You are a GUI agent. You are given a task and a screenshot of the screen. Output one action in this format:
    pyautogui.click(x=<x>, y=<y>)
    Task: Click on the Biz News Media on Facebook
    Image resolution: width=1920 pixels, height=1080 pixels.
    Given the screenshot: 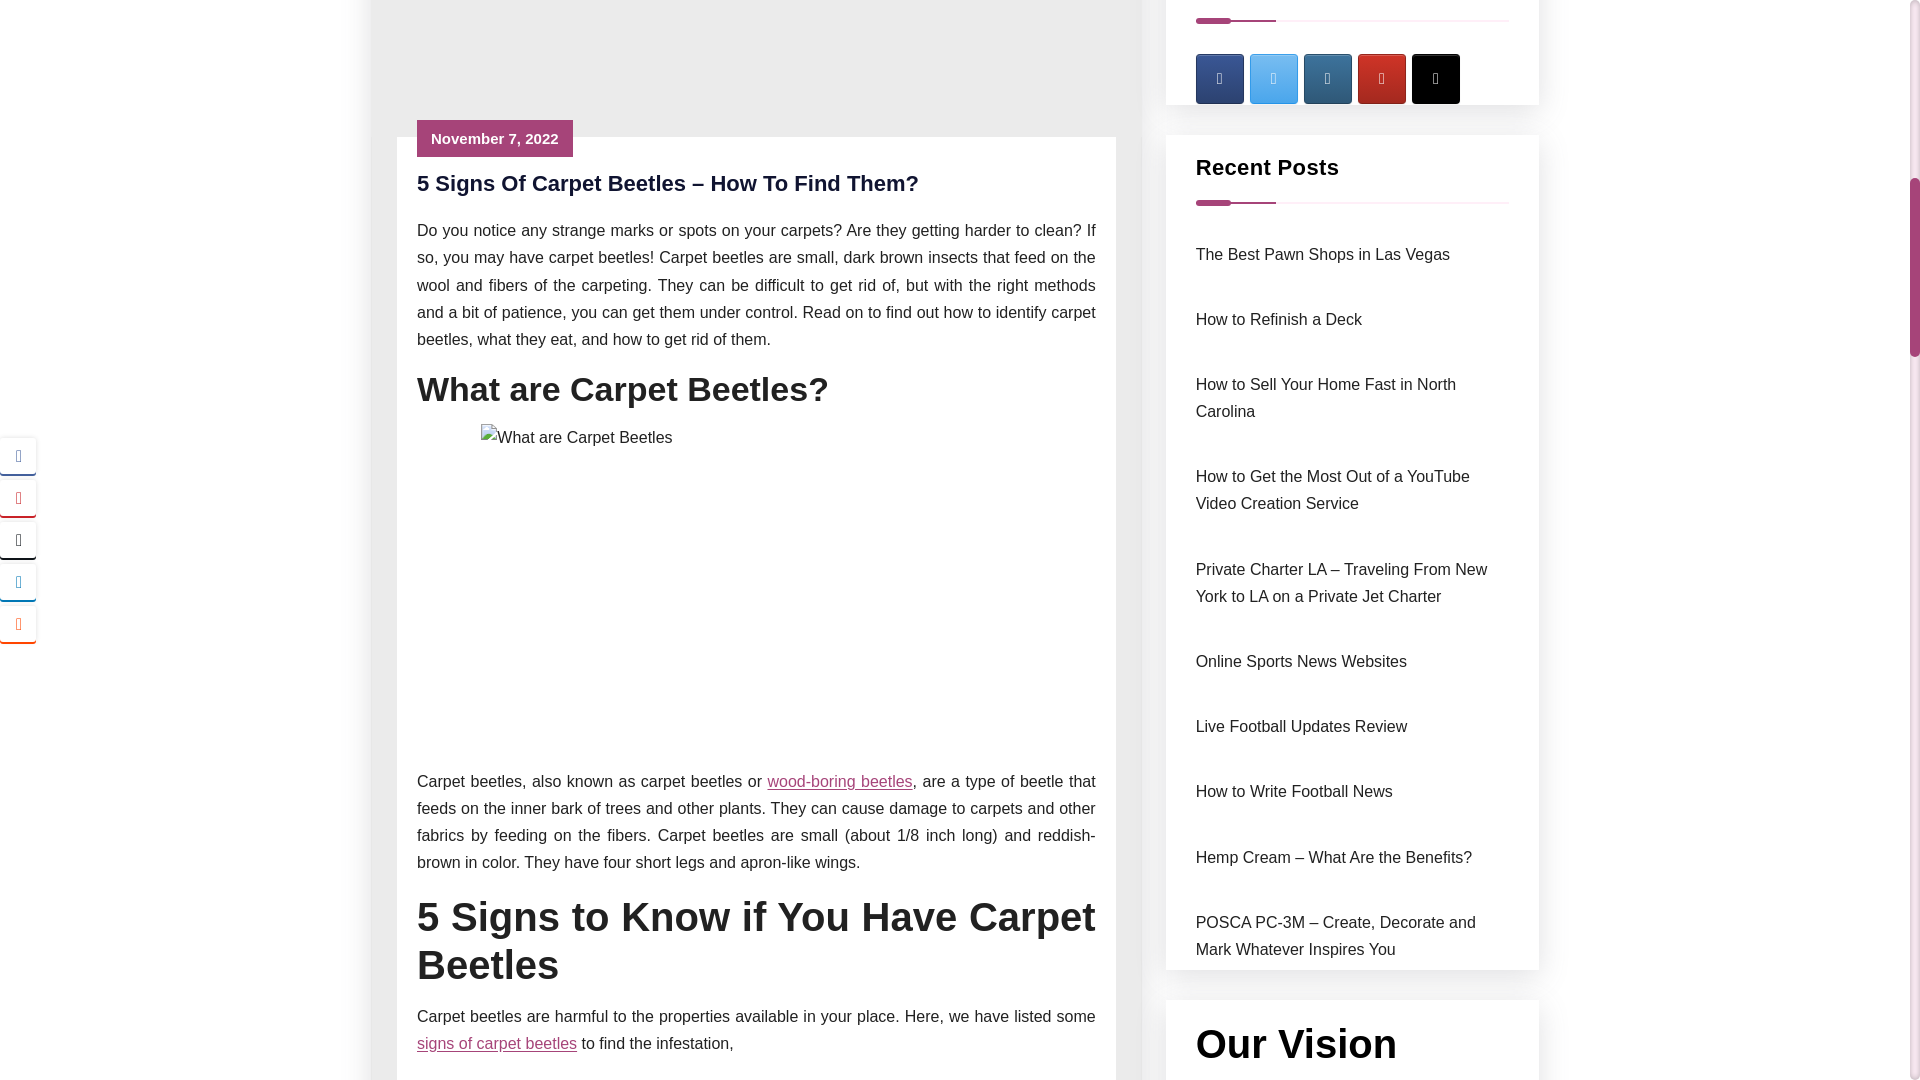 What is the action you would take?
    pyautogui.click(x=1220, y=78)
    